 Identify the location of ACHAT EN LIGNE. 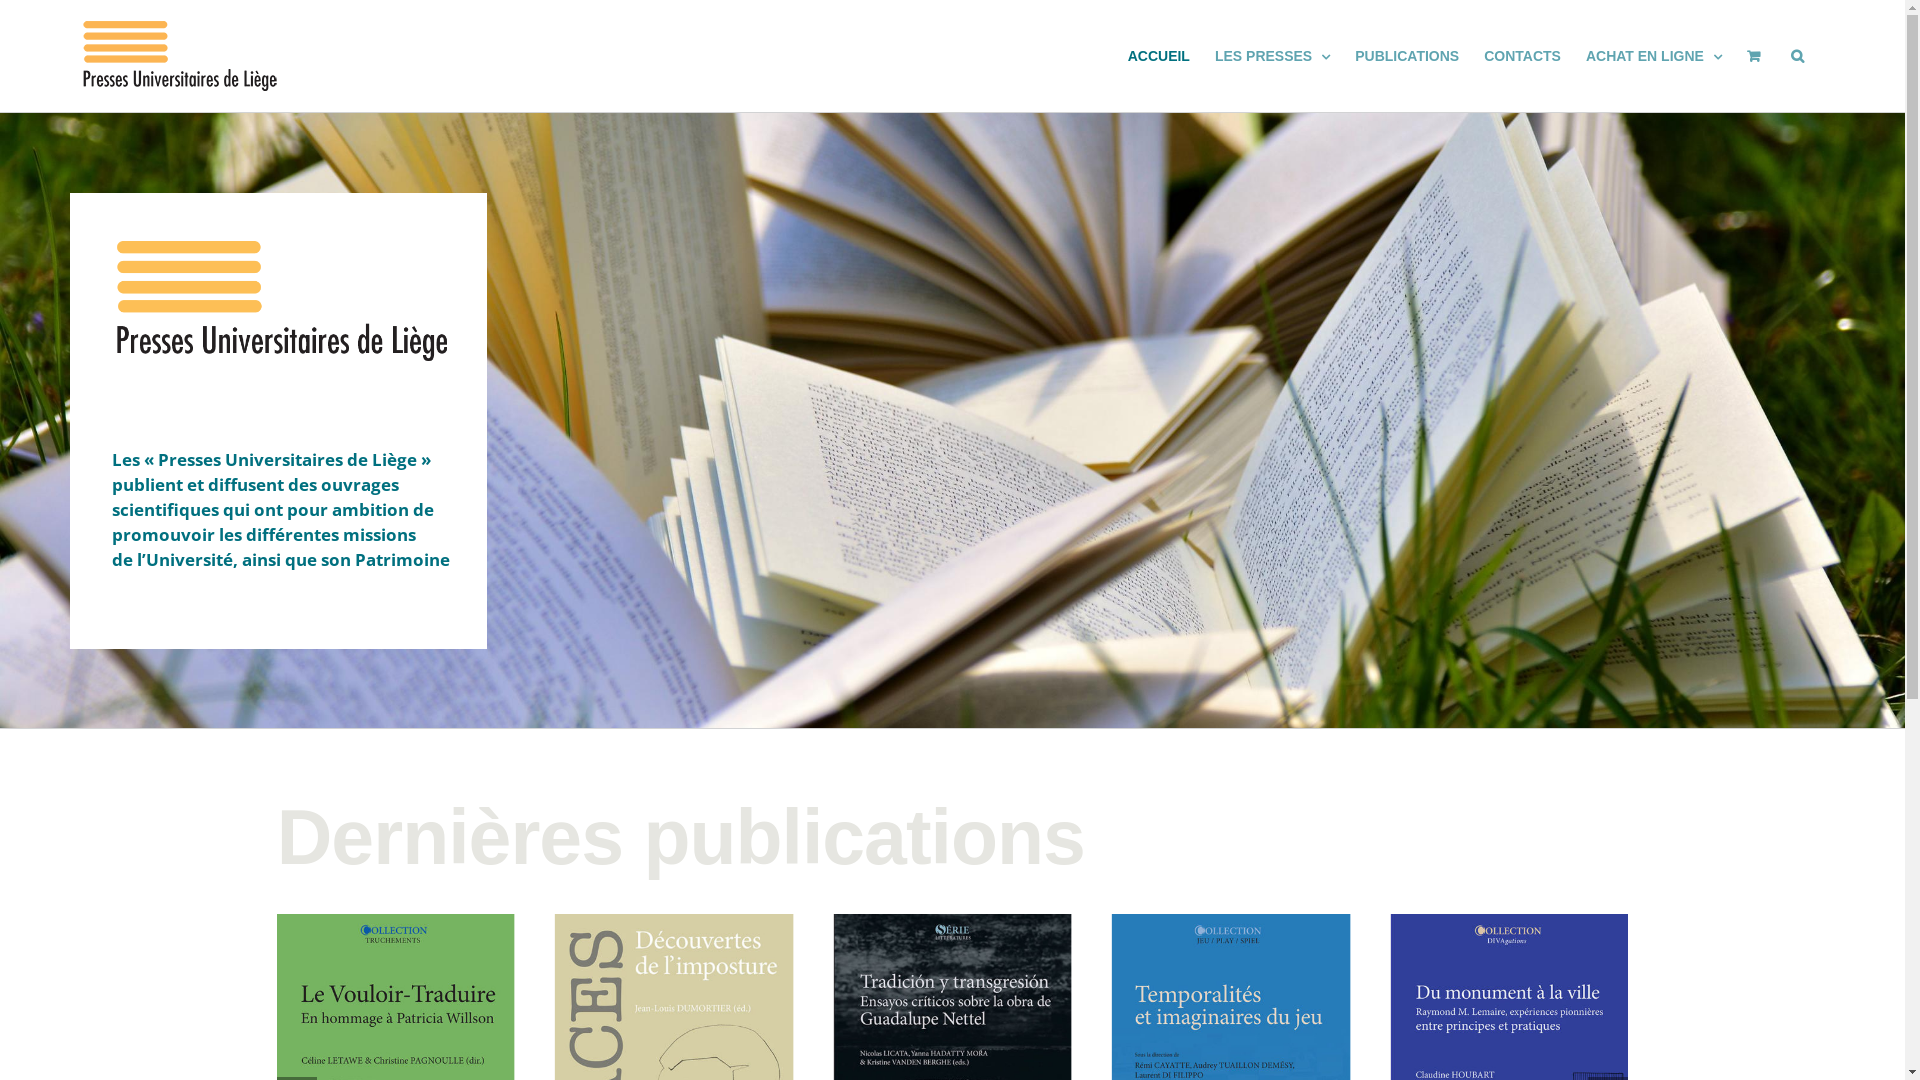
(1654, 56).